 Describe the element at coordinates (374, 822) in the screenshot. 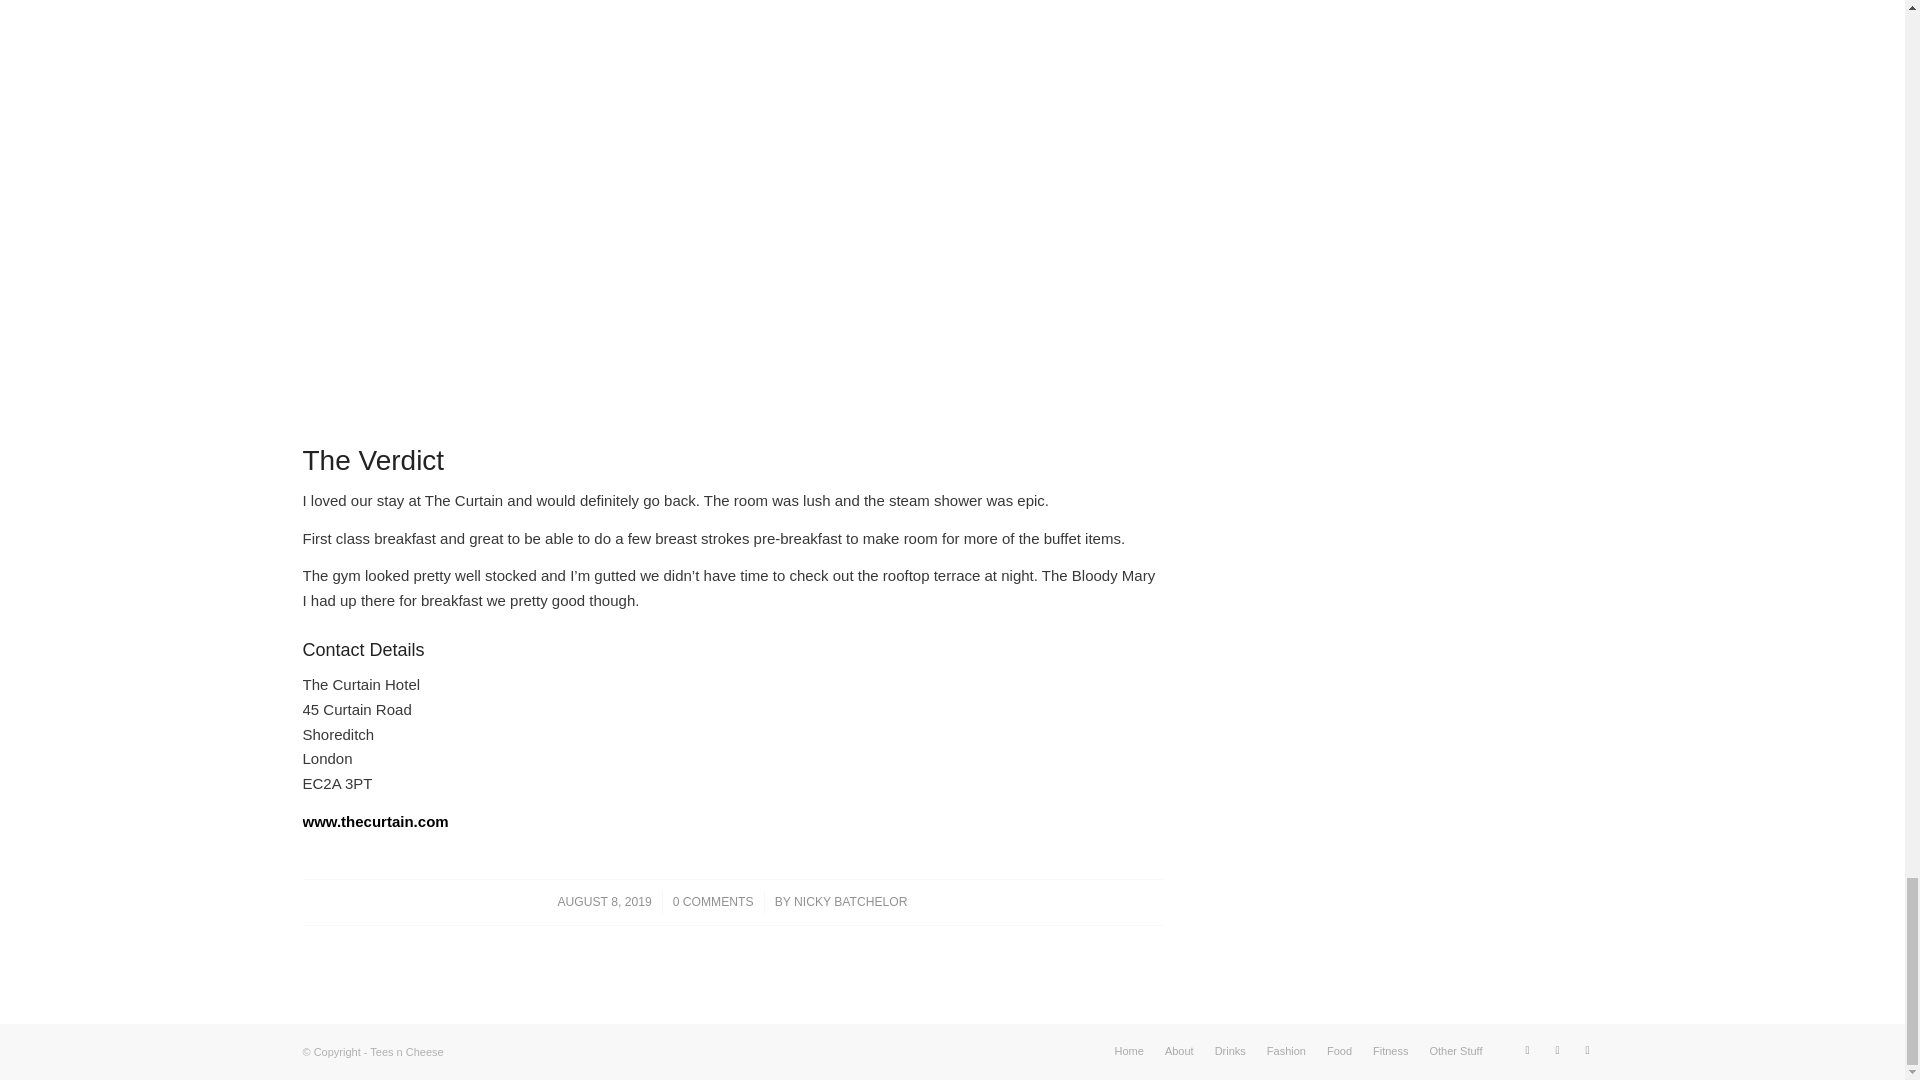

I see `www.thecurtain.com` at that location.